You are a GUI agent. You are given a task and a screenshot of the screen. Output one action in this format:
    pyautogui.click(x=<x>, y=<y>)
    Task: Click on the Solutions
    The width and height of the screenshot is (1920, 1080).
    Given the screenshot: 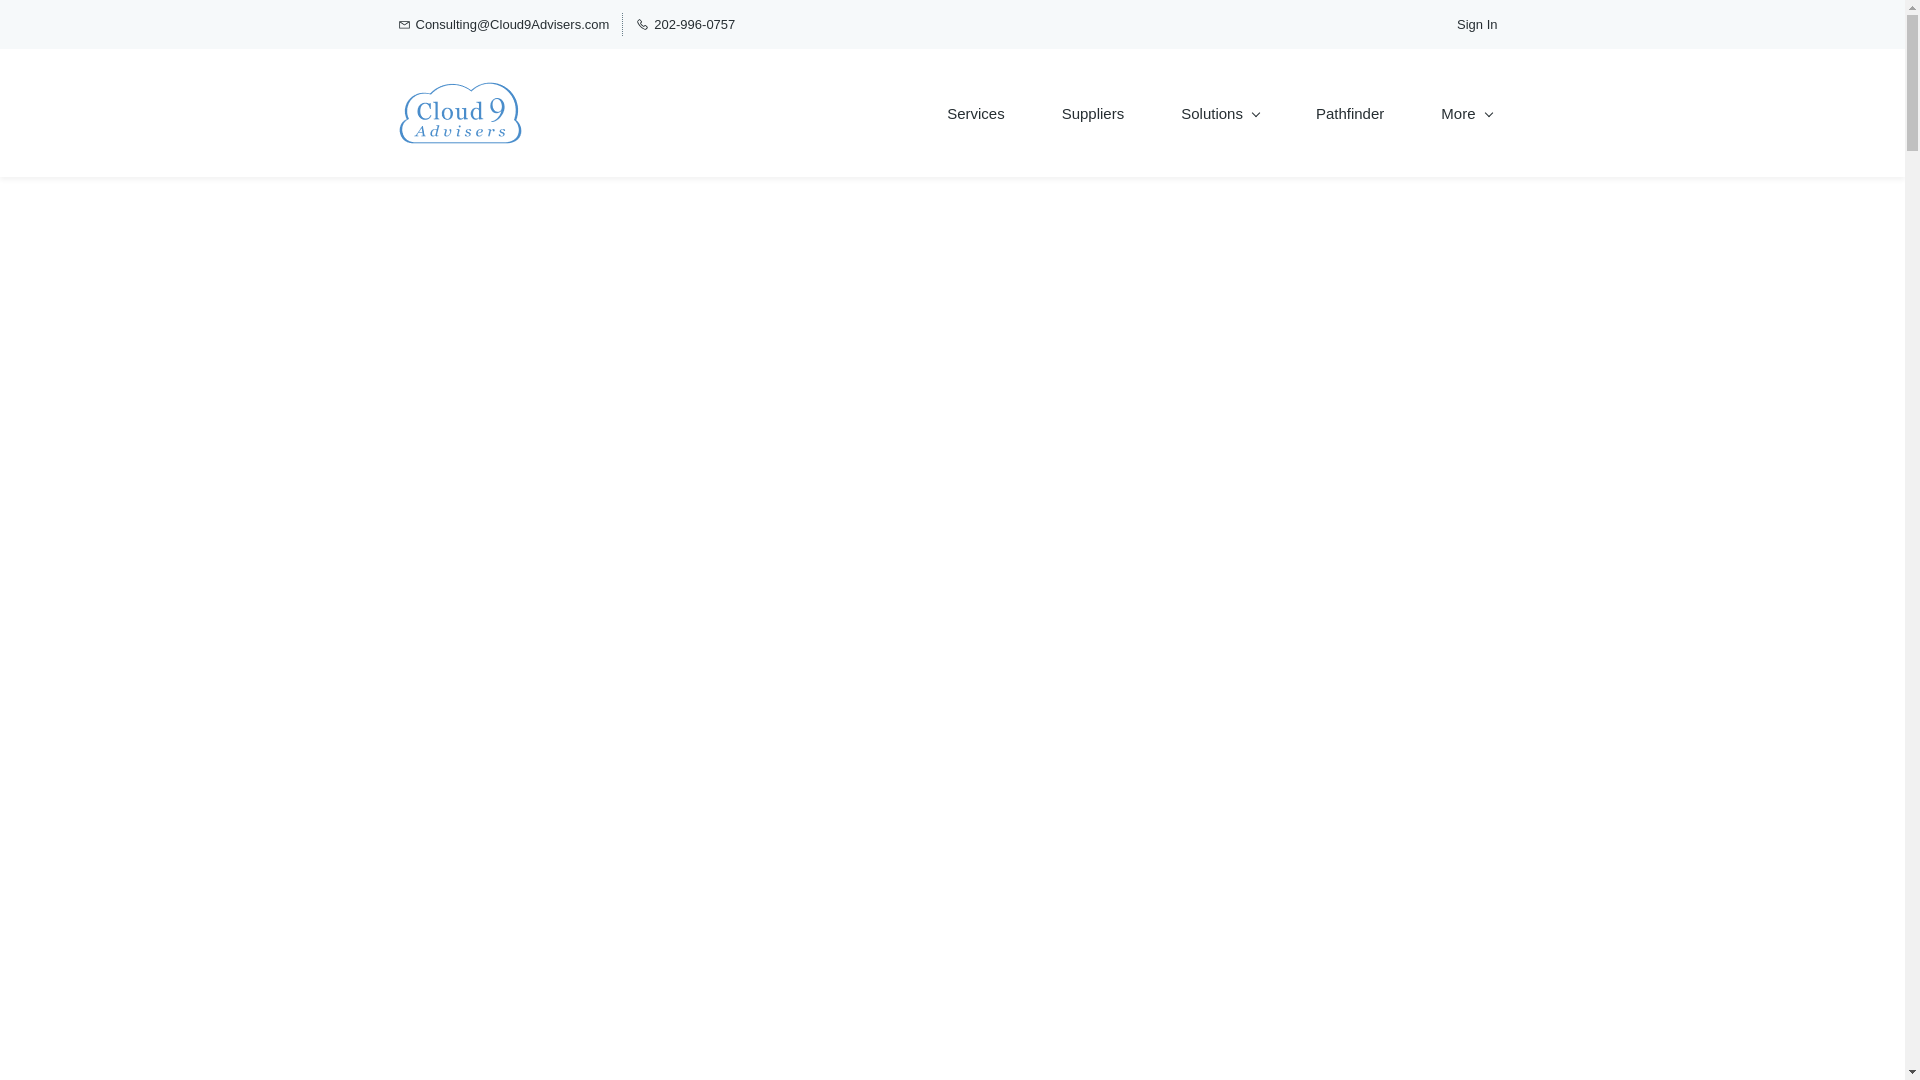 What is the action you would take?
    pyautogui.click(x=1220, y=113)
    